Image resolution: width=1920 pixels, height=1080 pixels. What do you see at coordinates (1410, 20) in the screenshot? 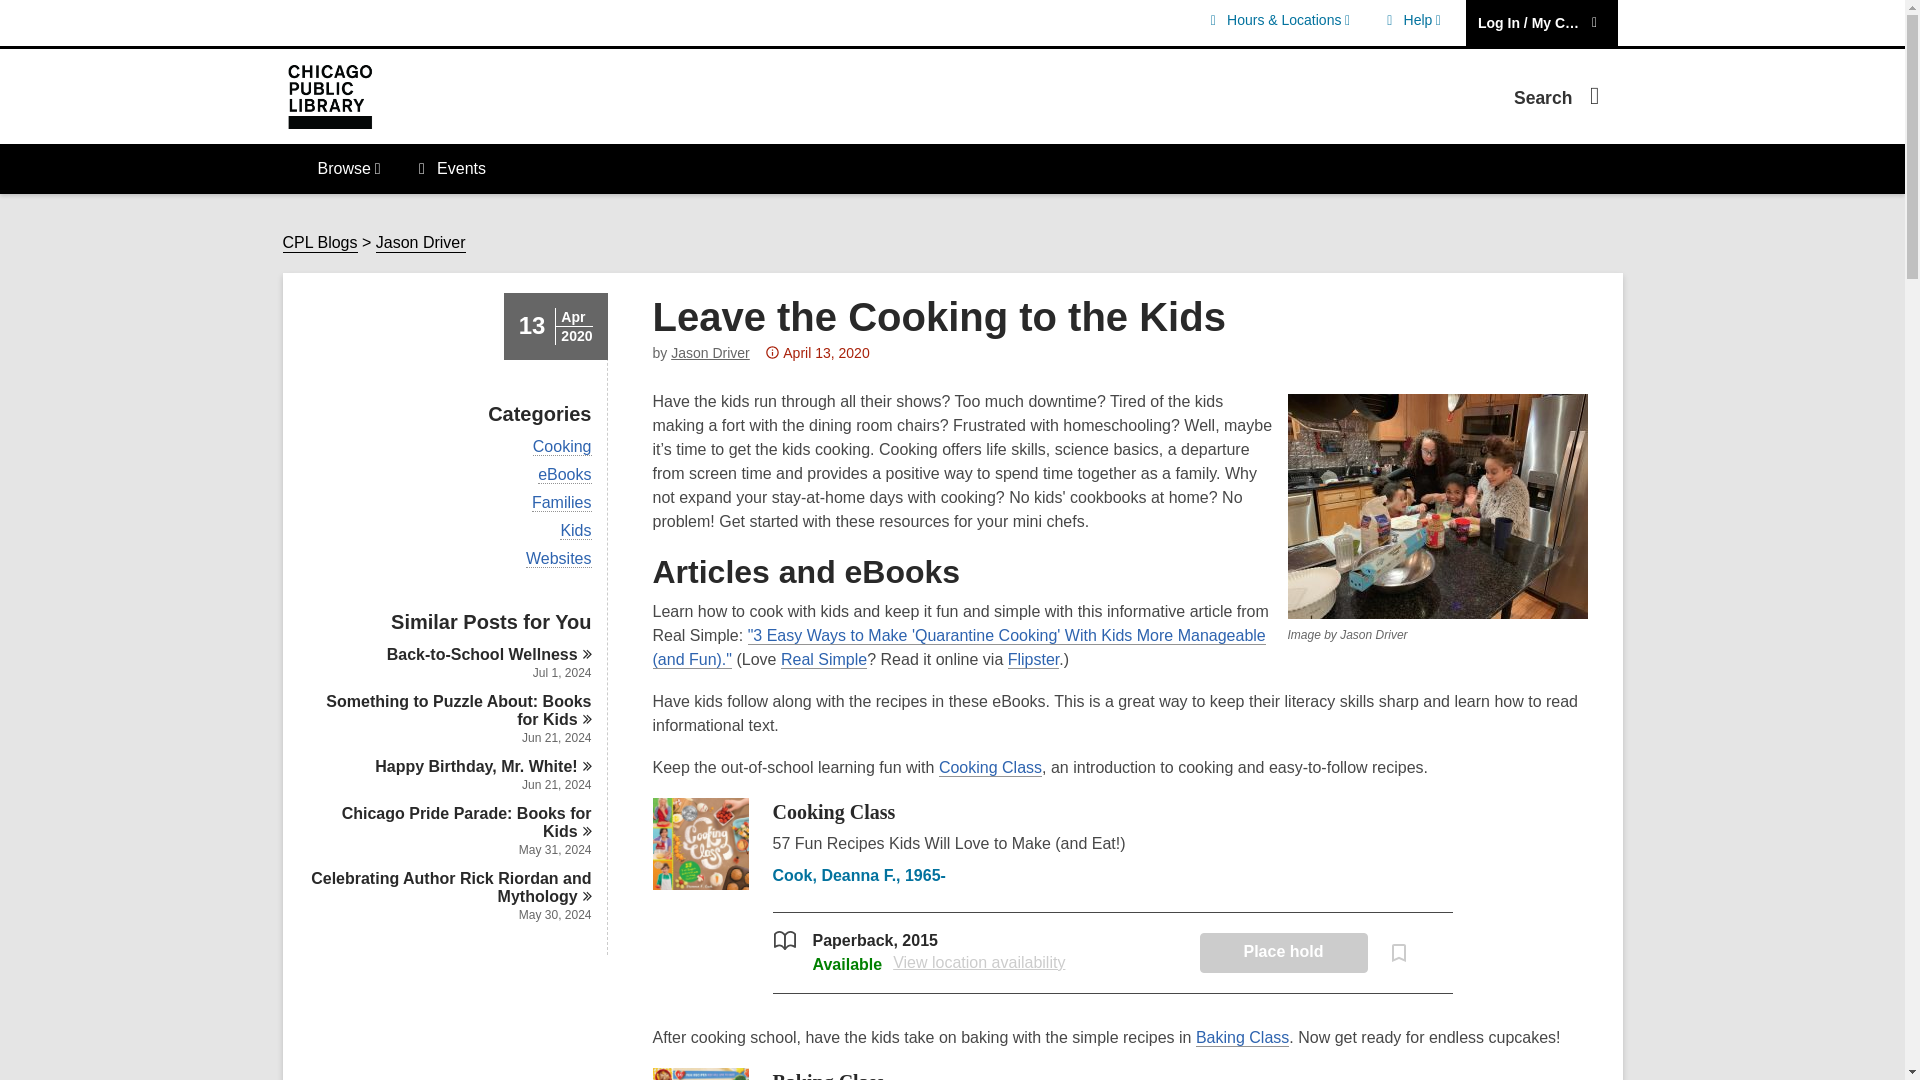
I see `Search` at bounding box center [1410, 20].